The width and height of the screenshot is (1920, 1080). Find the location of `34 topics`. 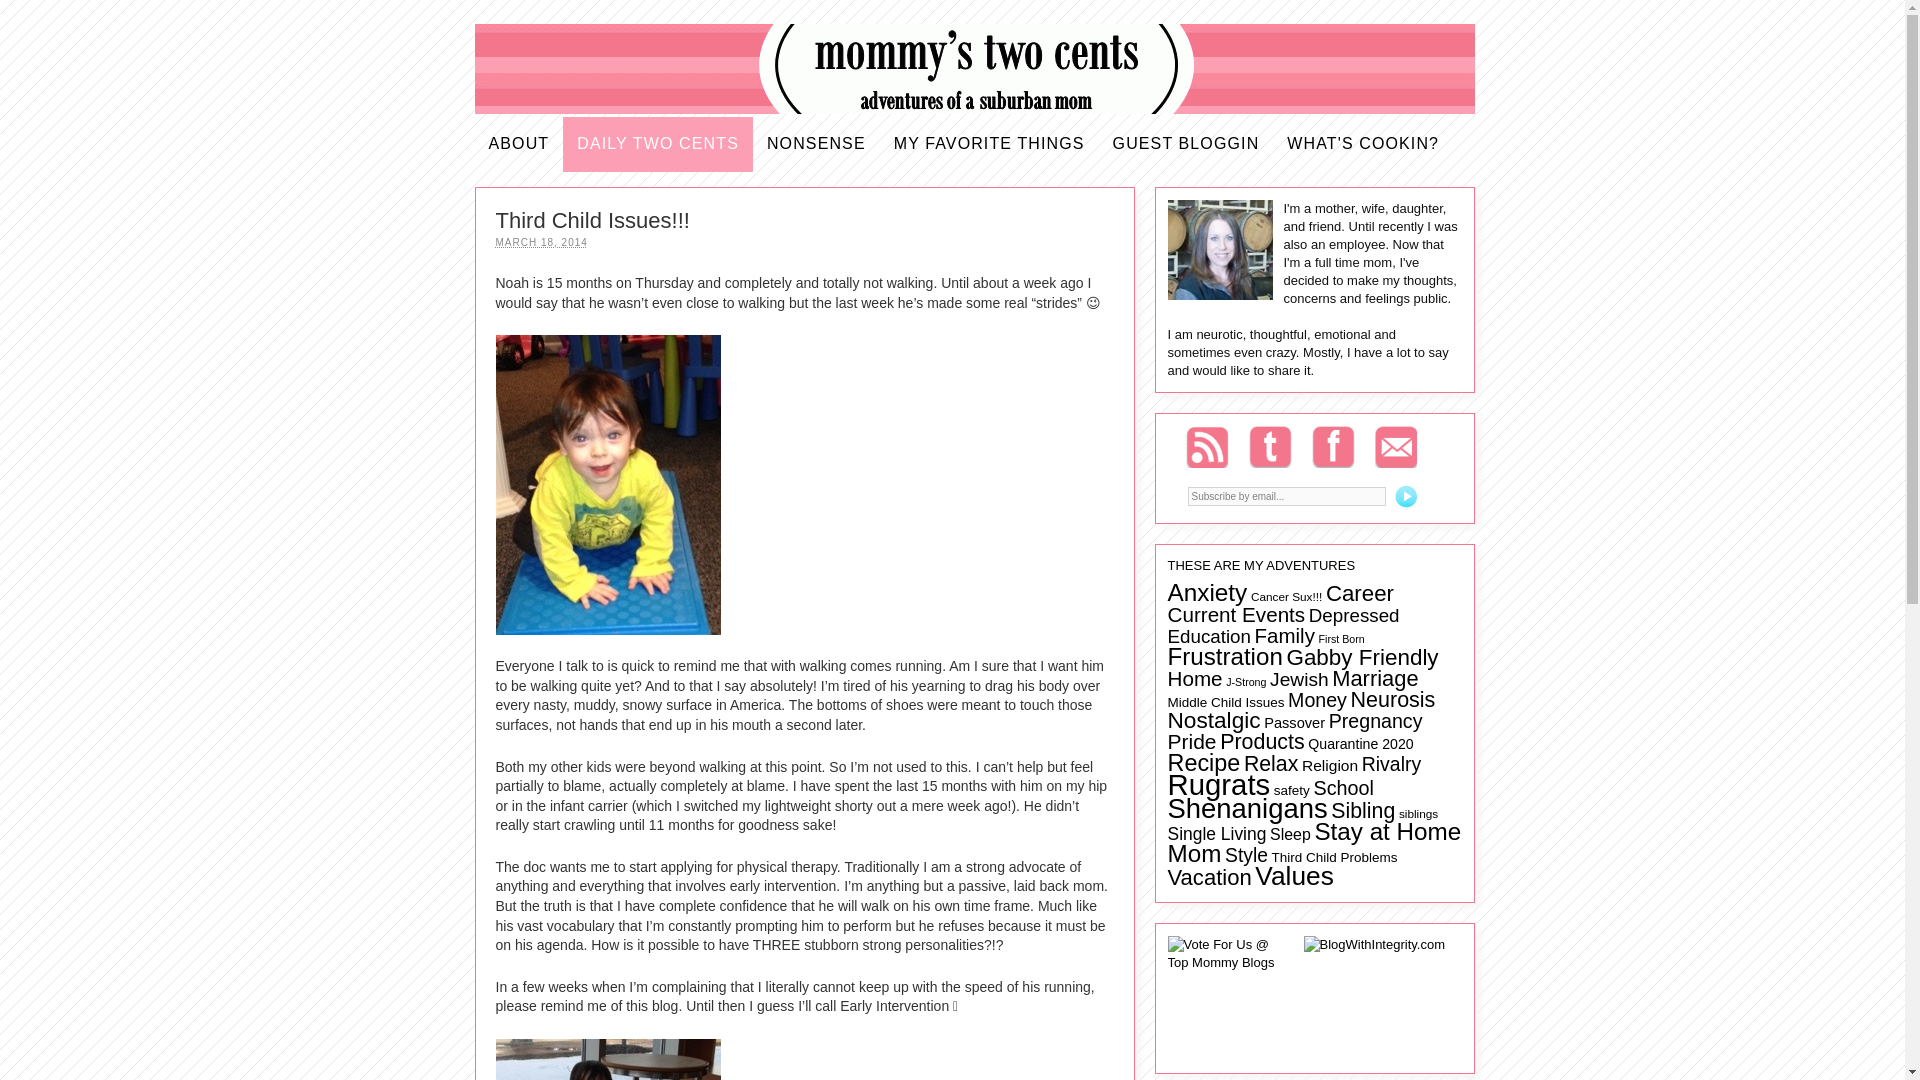

34 topics is located at coordinates (1195, 678).